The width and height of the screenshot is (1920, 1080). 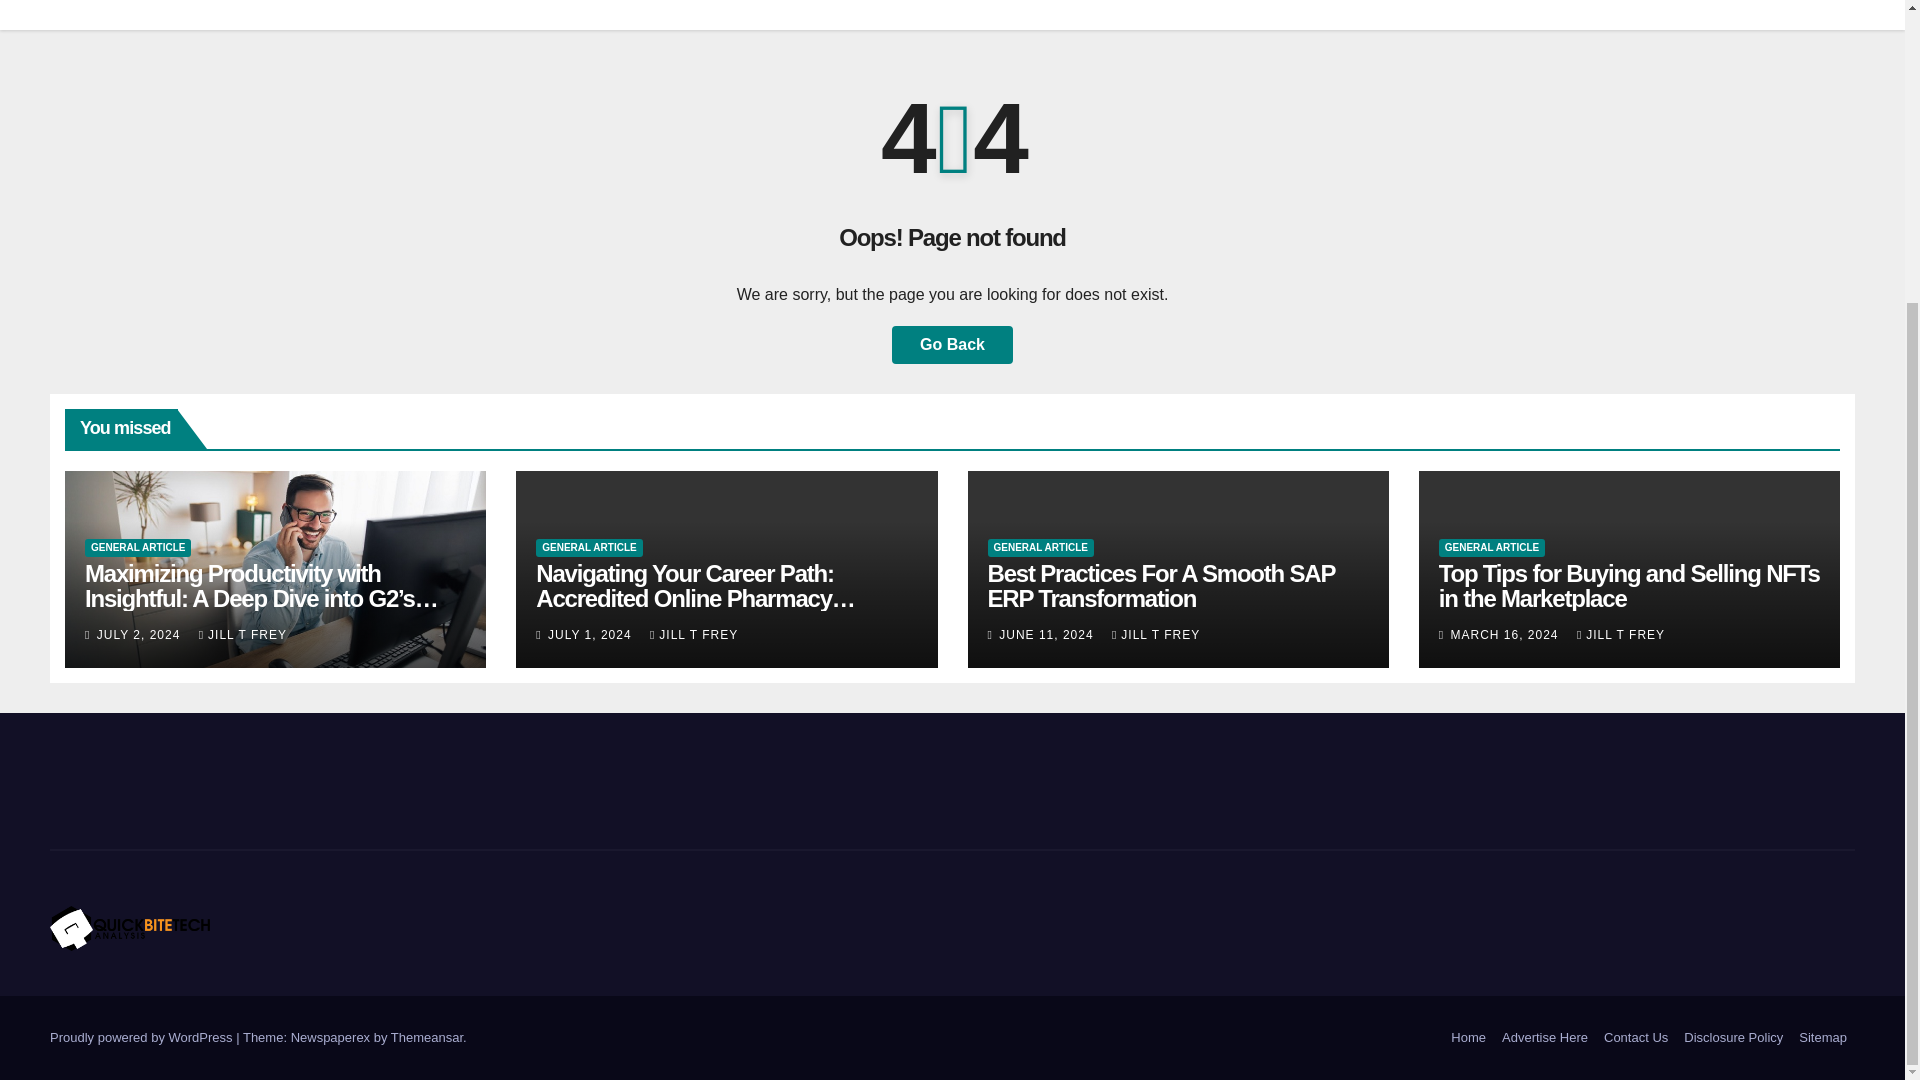 I want to click on JULY 2, 2024, so click(x=140, y=634).